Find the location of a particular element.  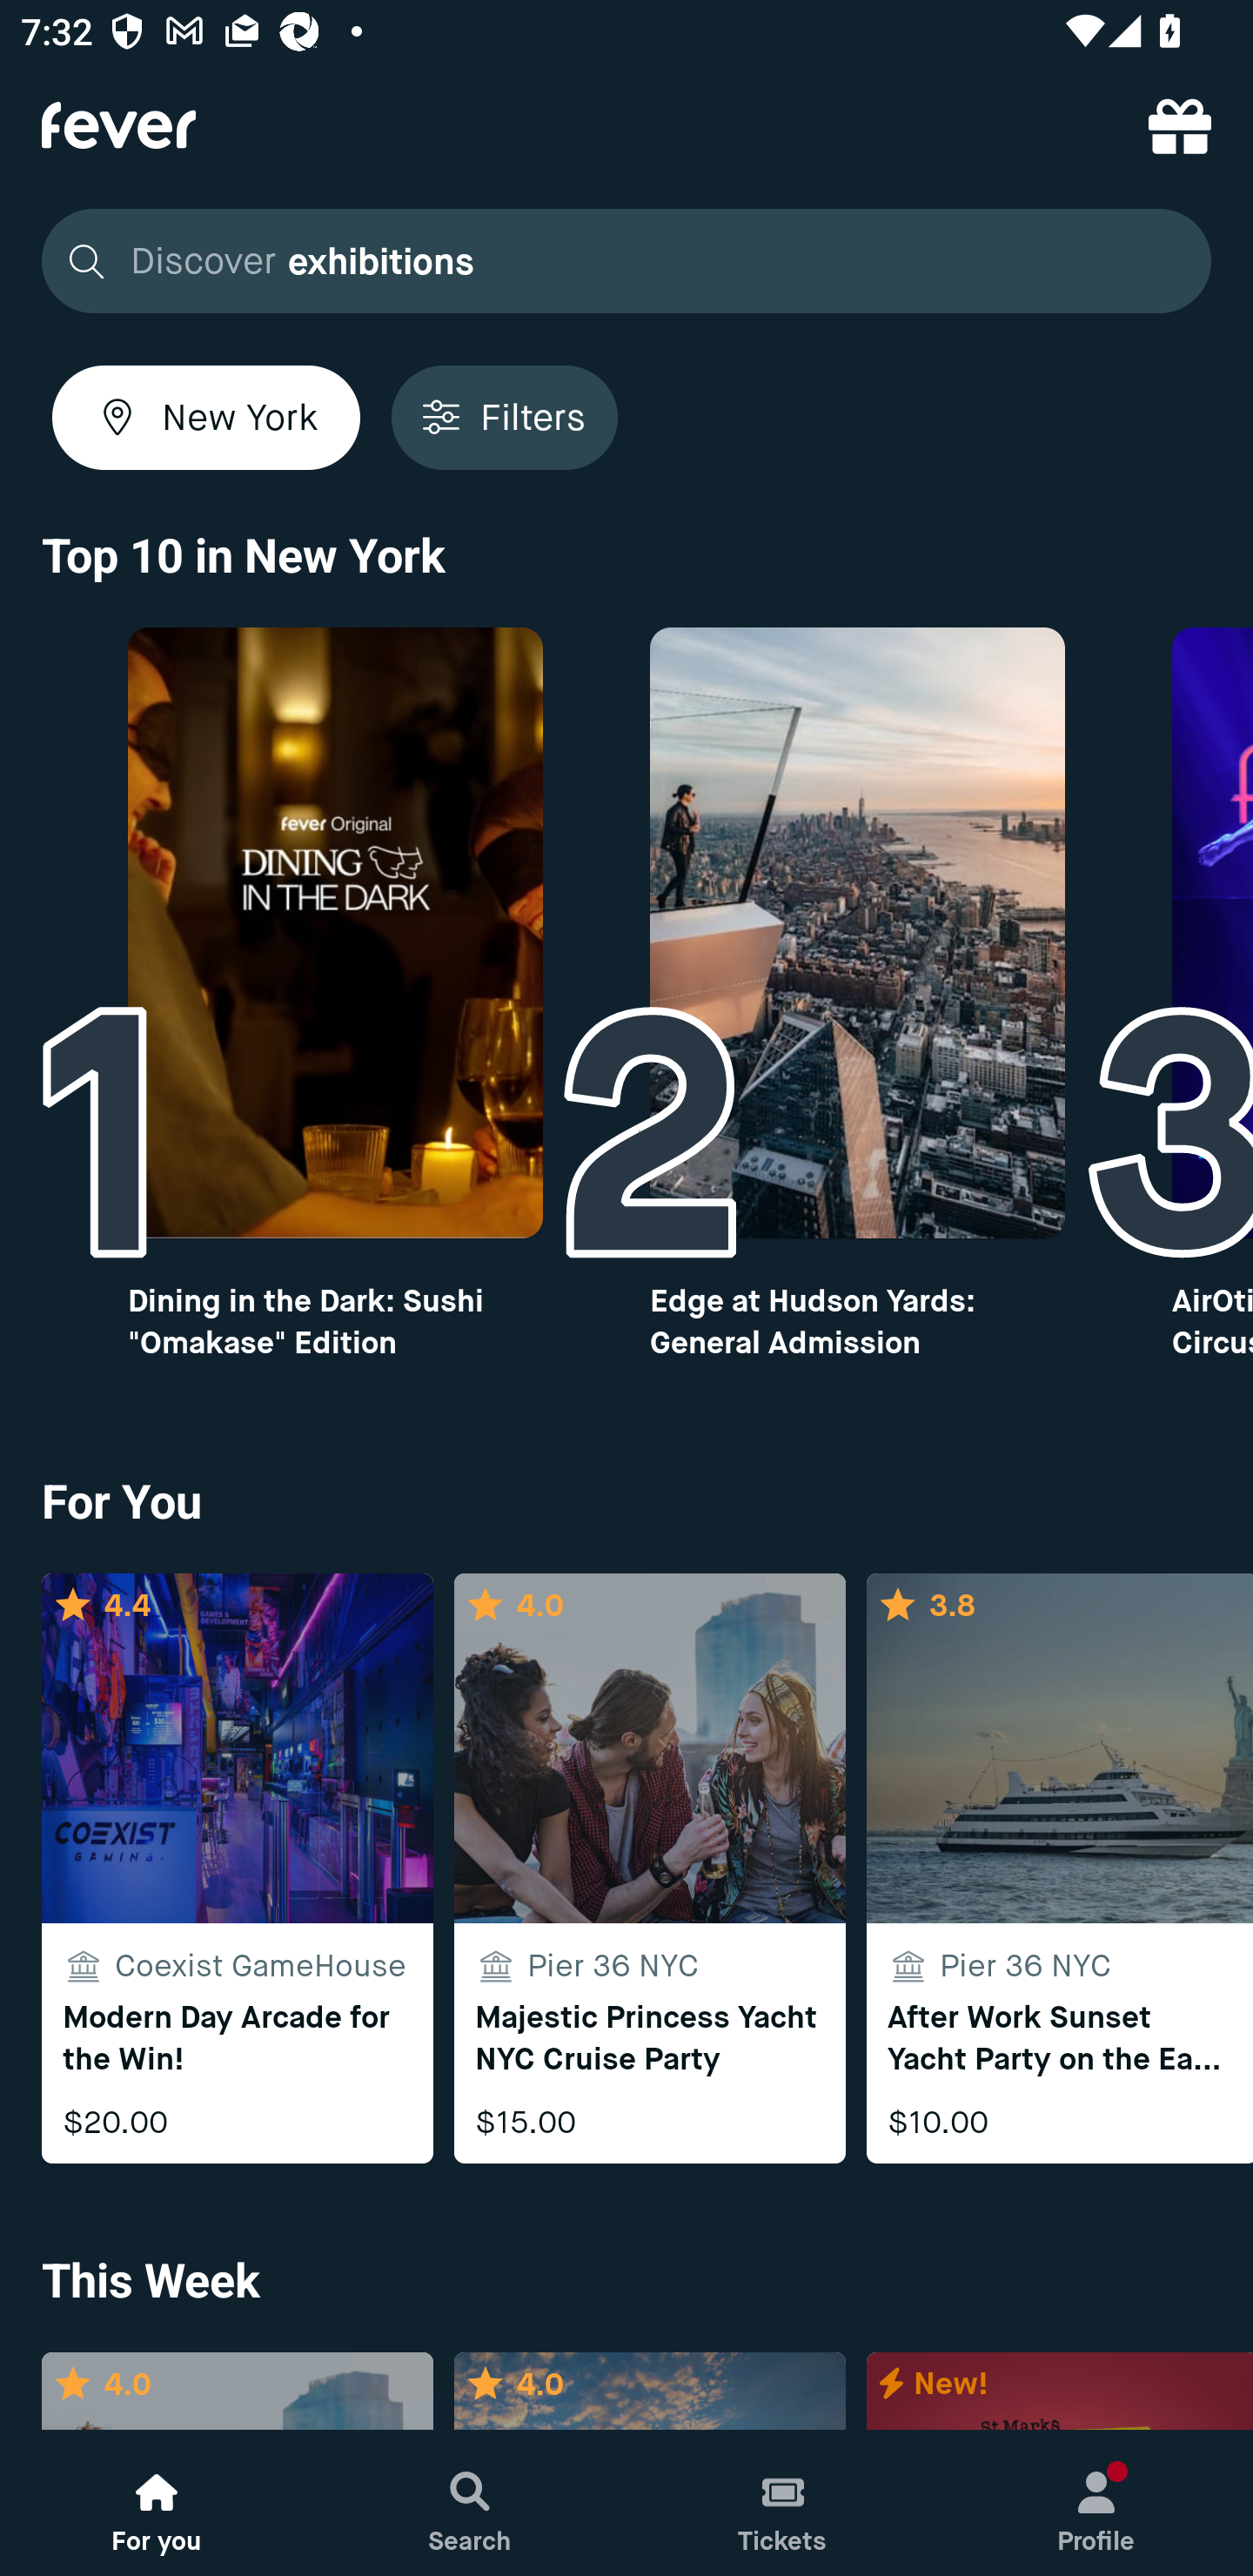

Top10 image is located at coordinates (858, 933).